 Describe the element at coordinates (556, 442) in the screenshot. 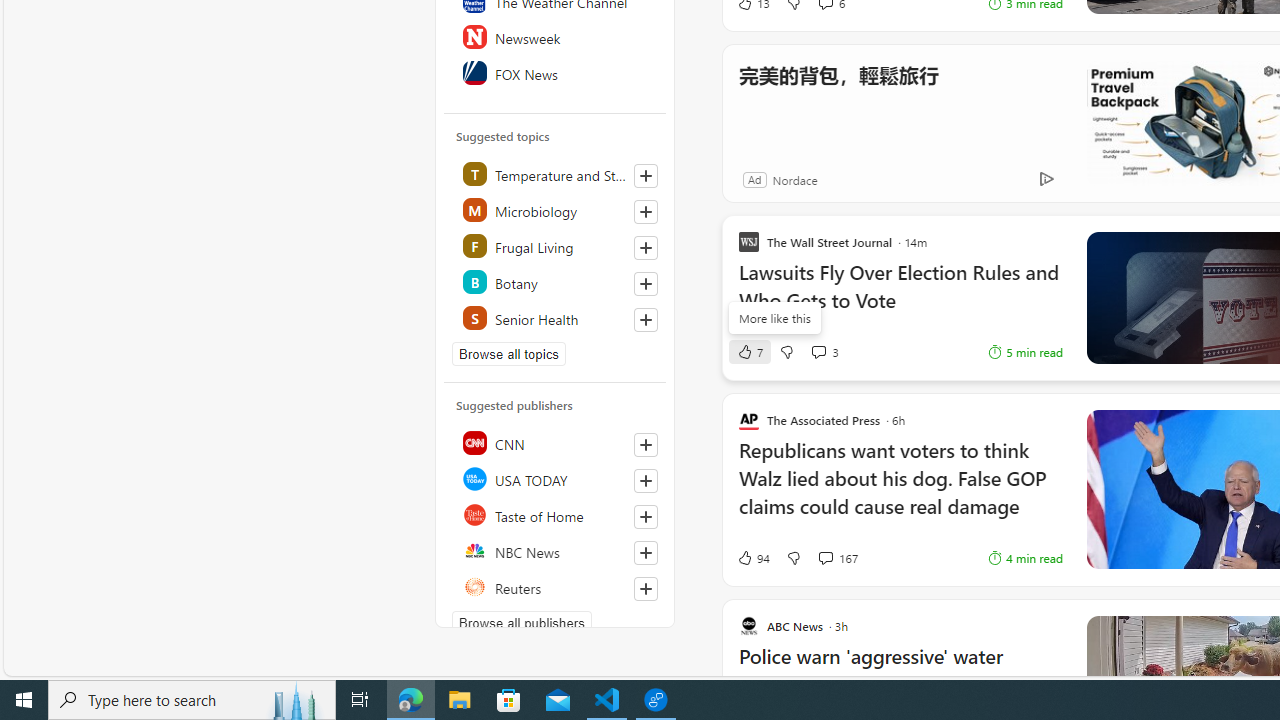

I see `CNN` at that location.